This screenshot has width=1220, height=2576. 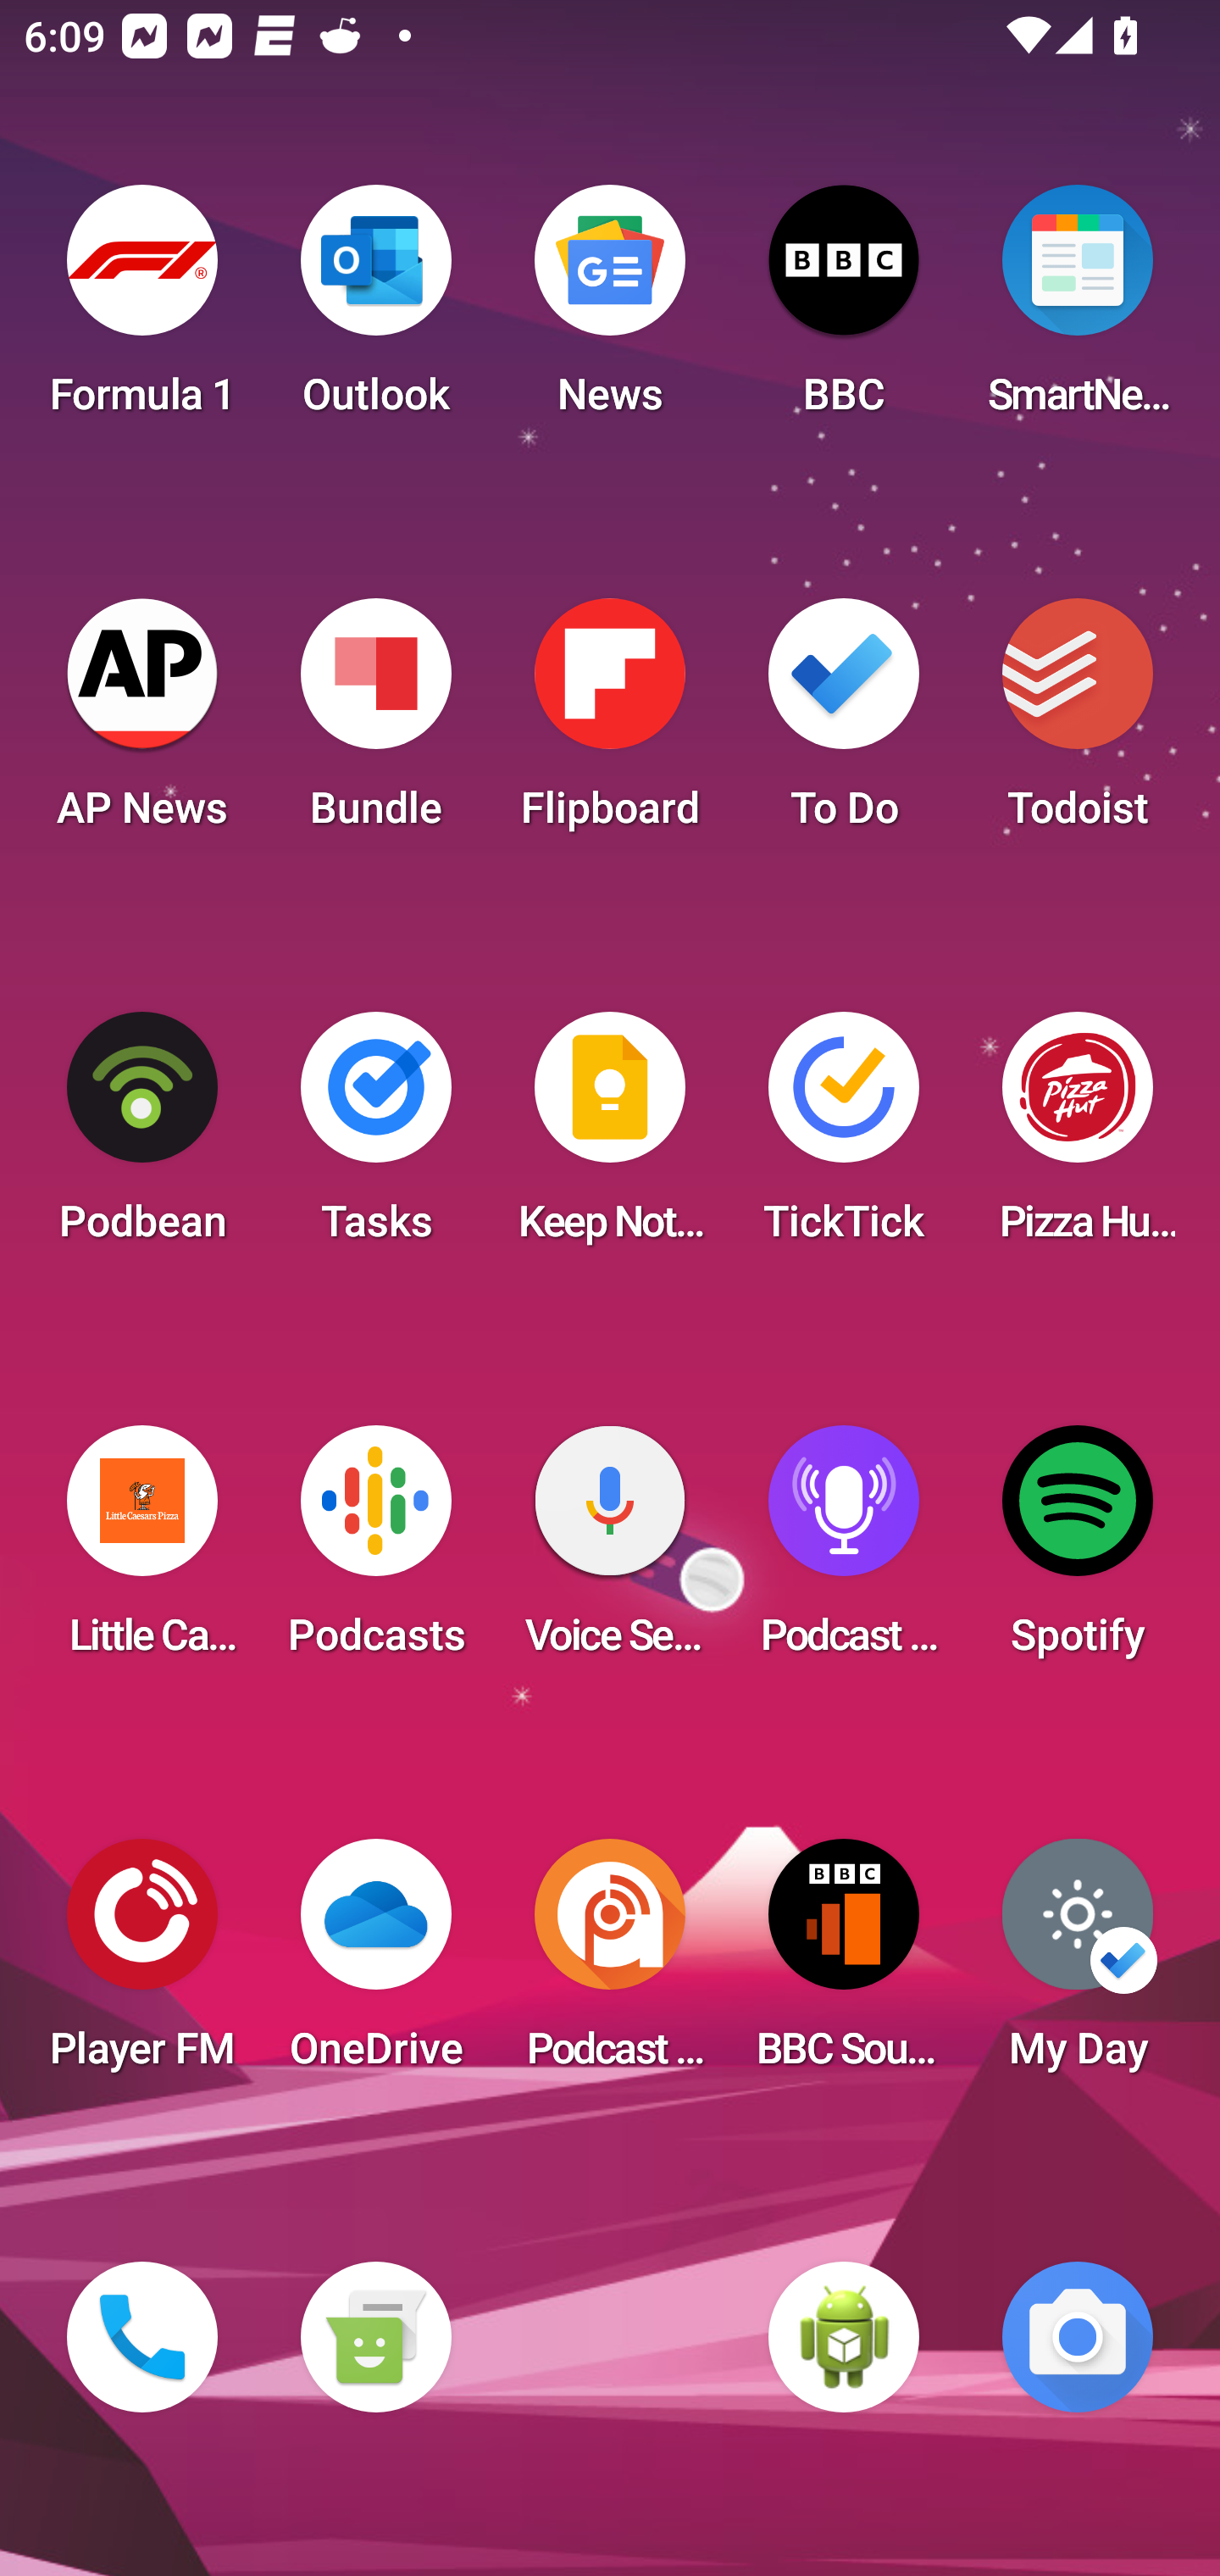 What do you see at coordinates (610, 1137) in the screenshot?
I see `Keep Notes` at bounding box center [610, 1137].